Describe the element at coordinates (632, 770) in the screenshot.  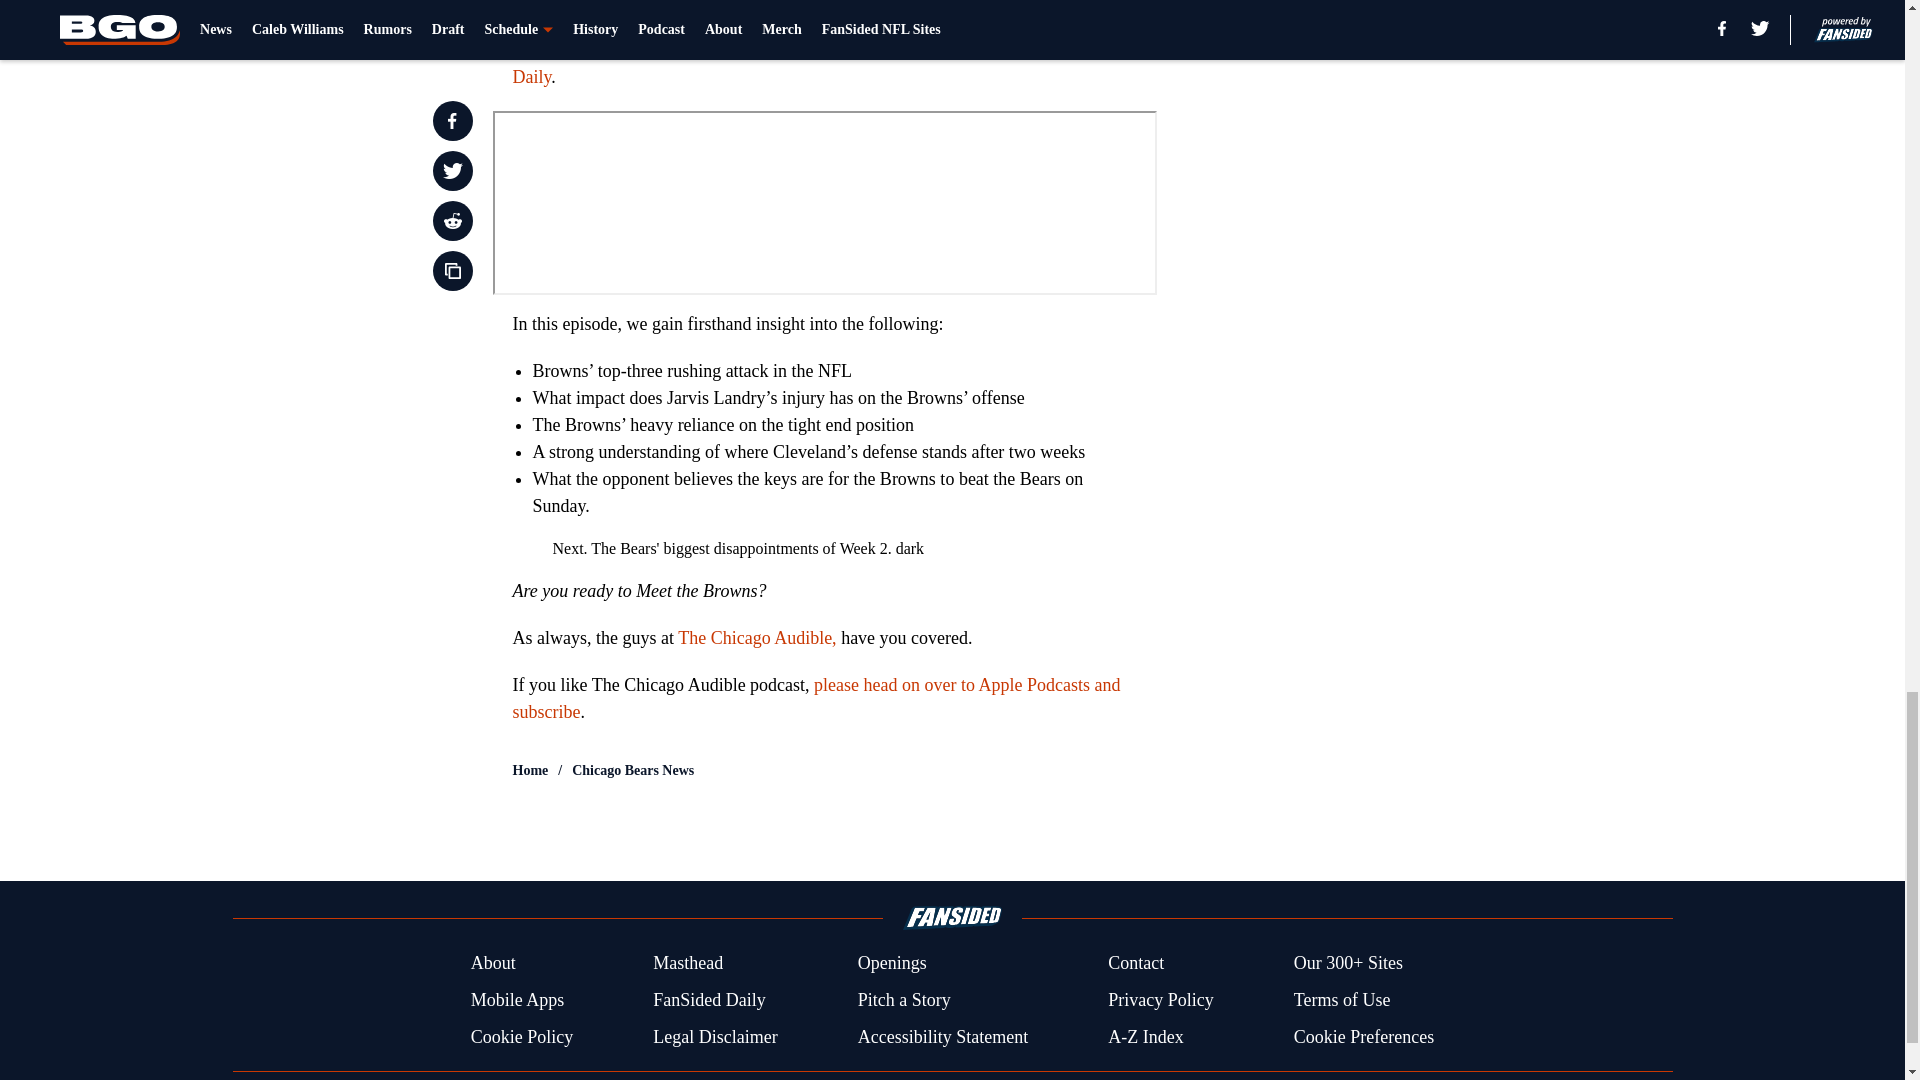
I see `Chicago Bears News` at that location.